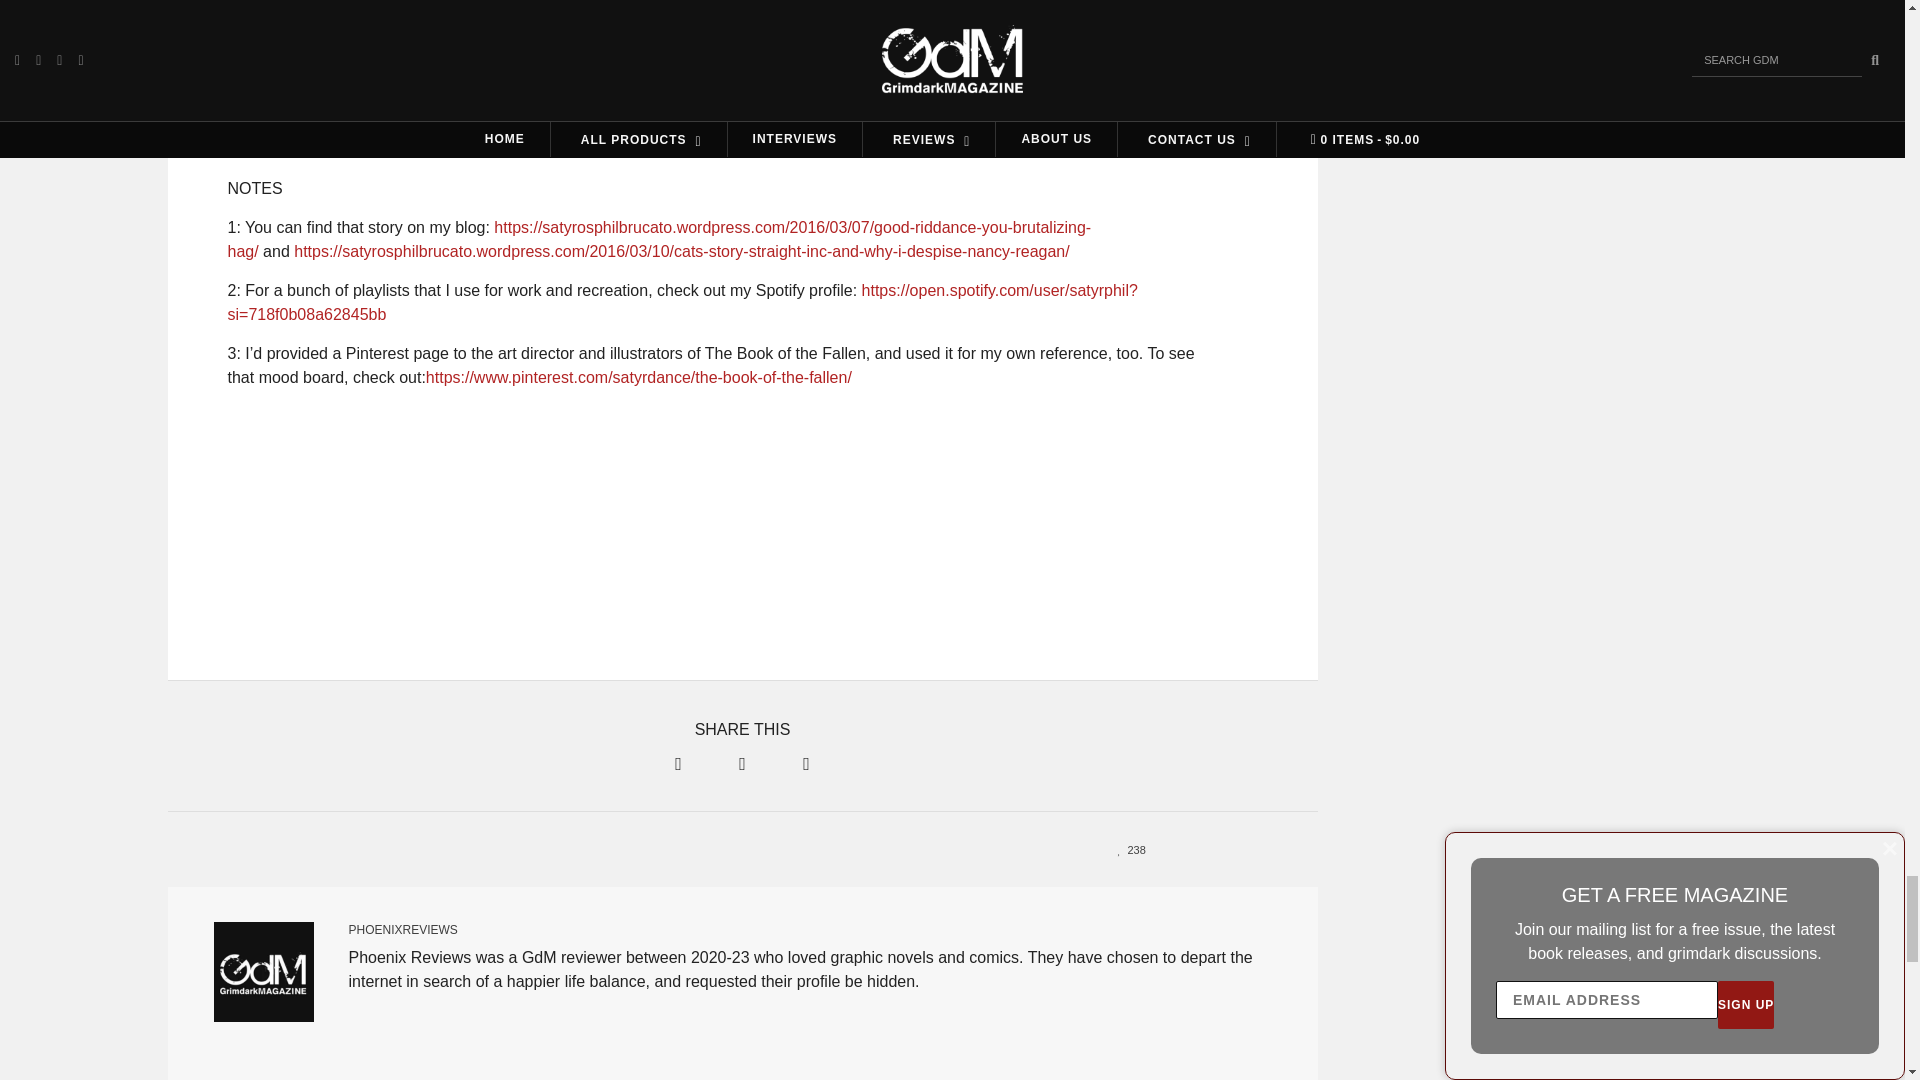 Image resolution: width=1920 pixels, height=1080 pixels. I want to click on Patreon Widget, so click(743, 529).